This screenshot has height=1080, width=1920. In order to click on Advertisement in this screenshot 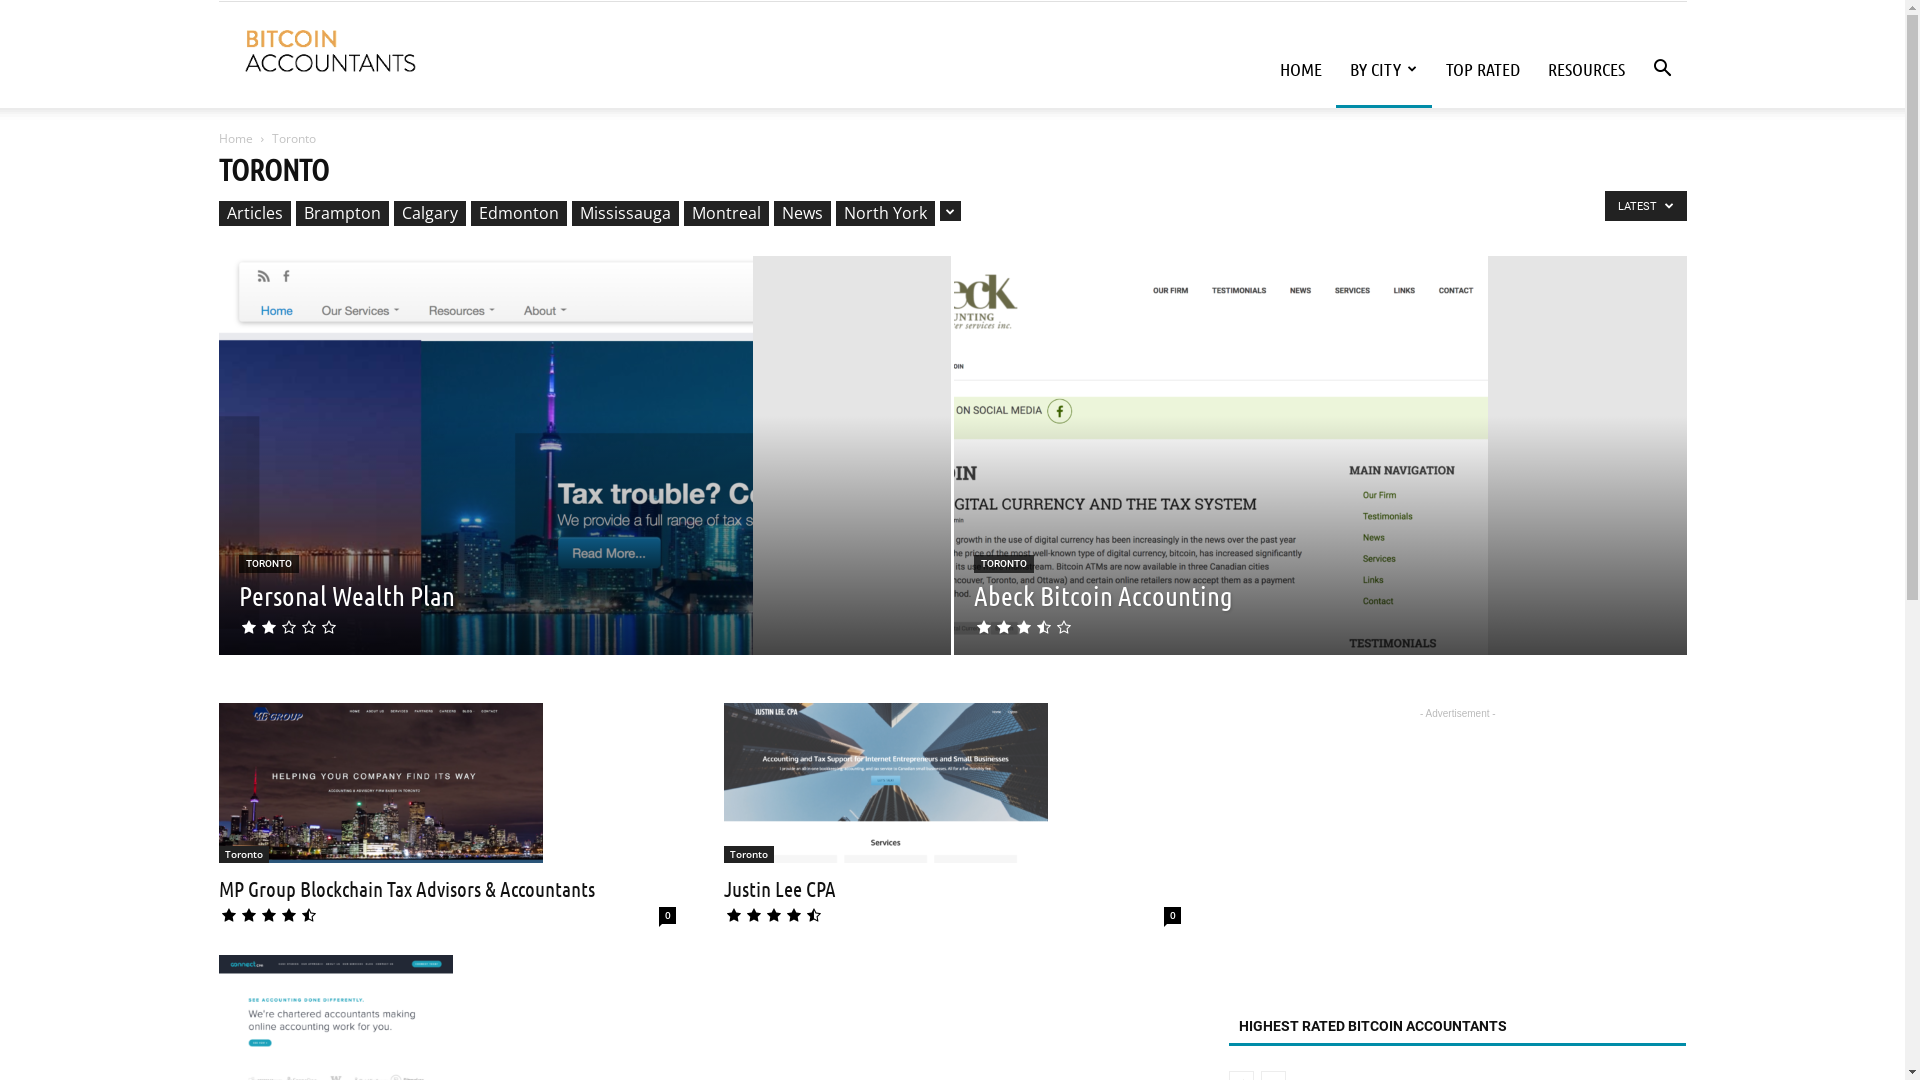, I will do `click(1458, 849)`.